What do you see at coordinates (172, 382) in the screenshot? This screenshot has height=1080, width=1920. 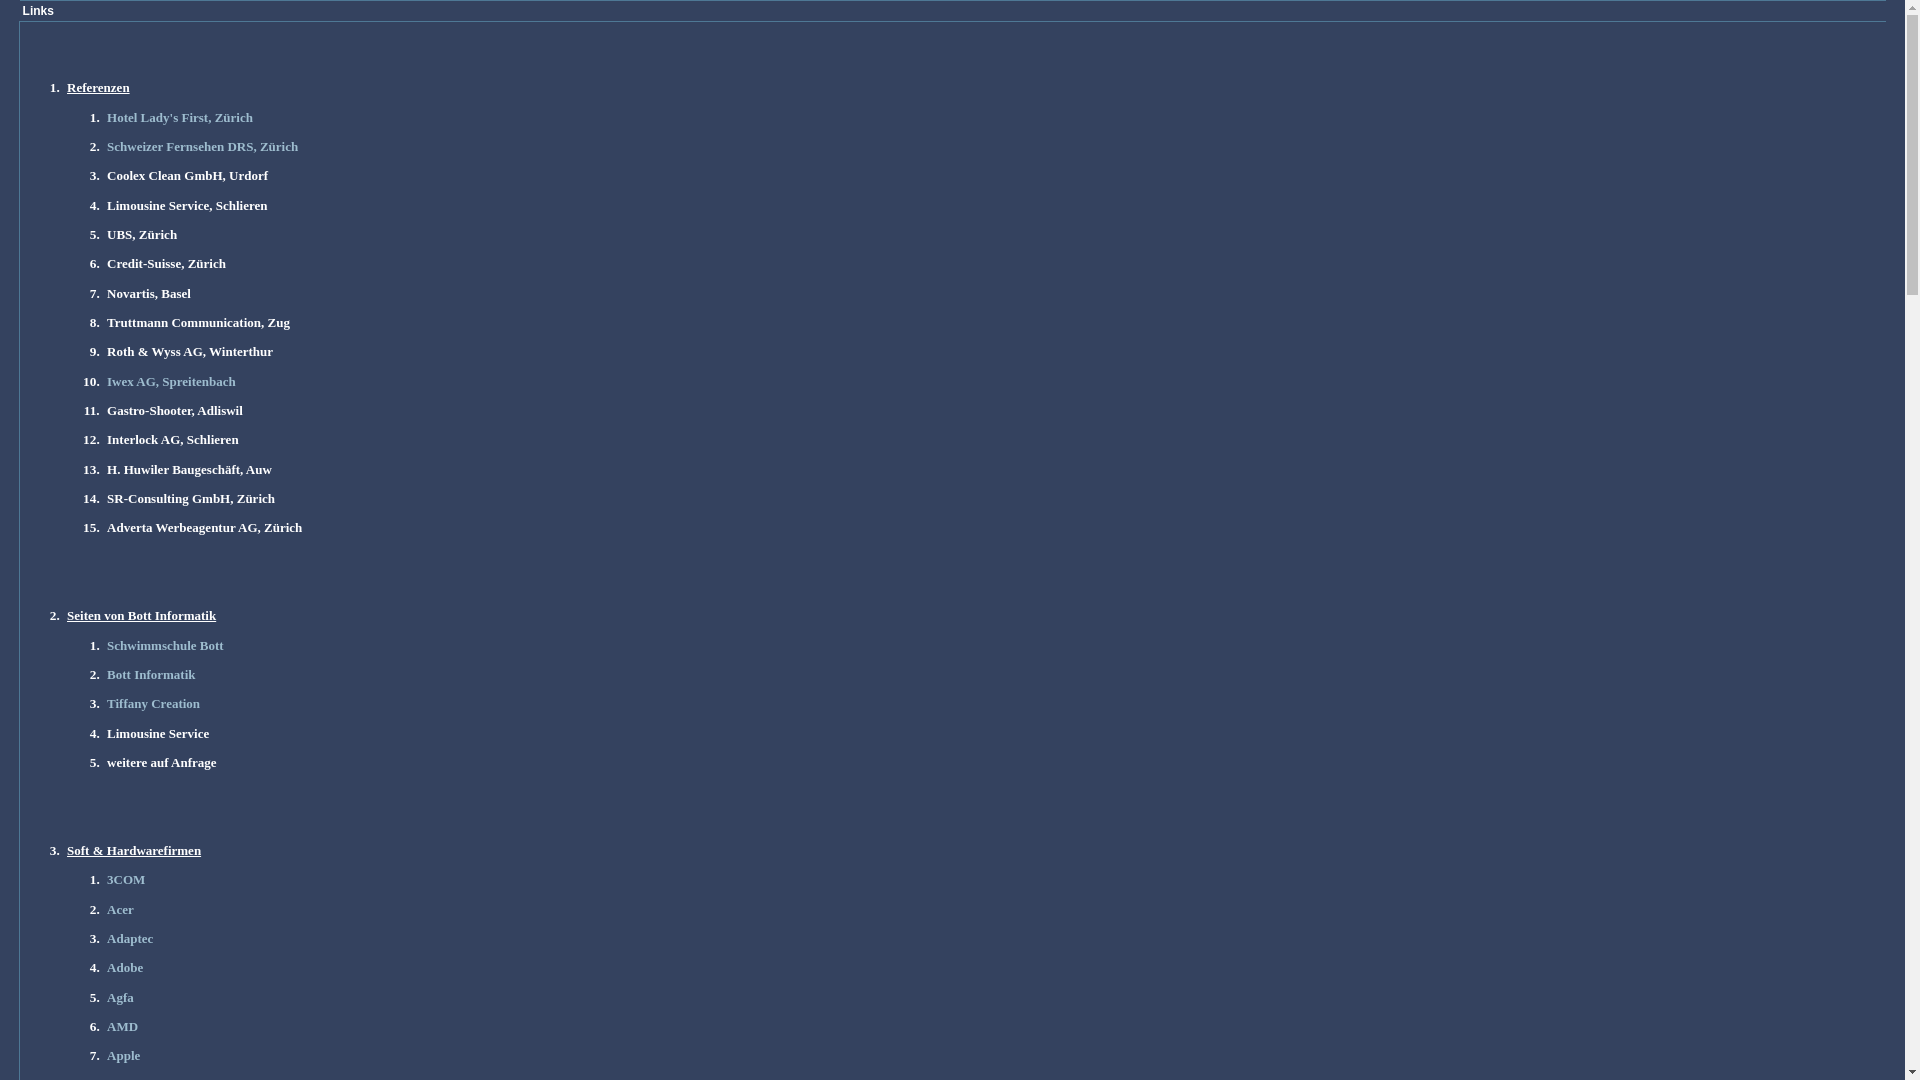 I see `Iwex AG, Spreitenbach` at bounding box center [172, 382].